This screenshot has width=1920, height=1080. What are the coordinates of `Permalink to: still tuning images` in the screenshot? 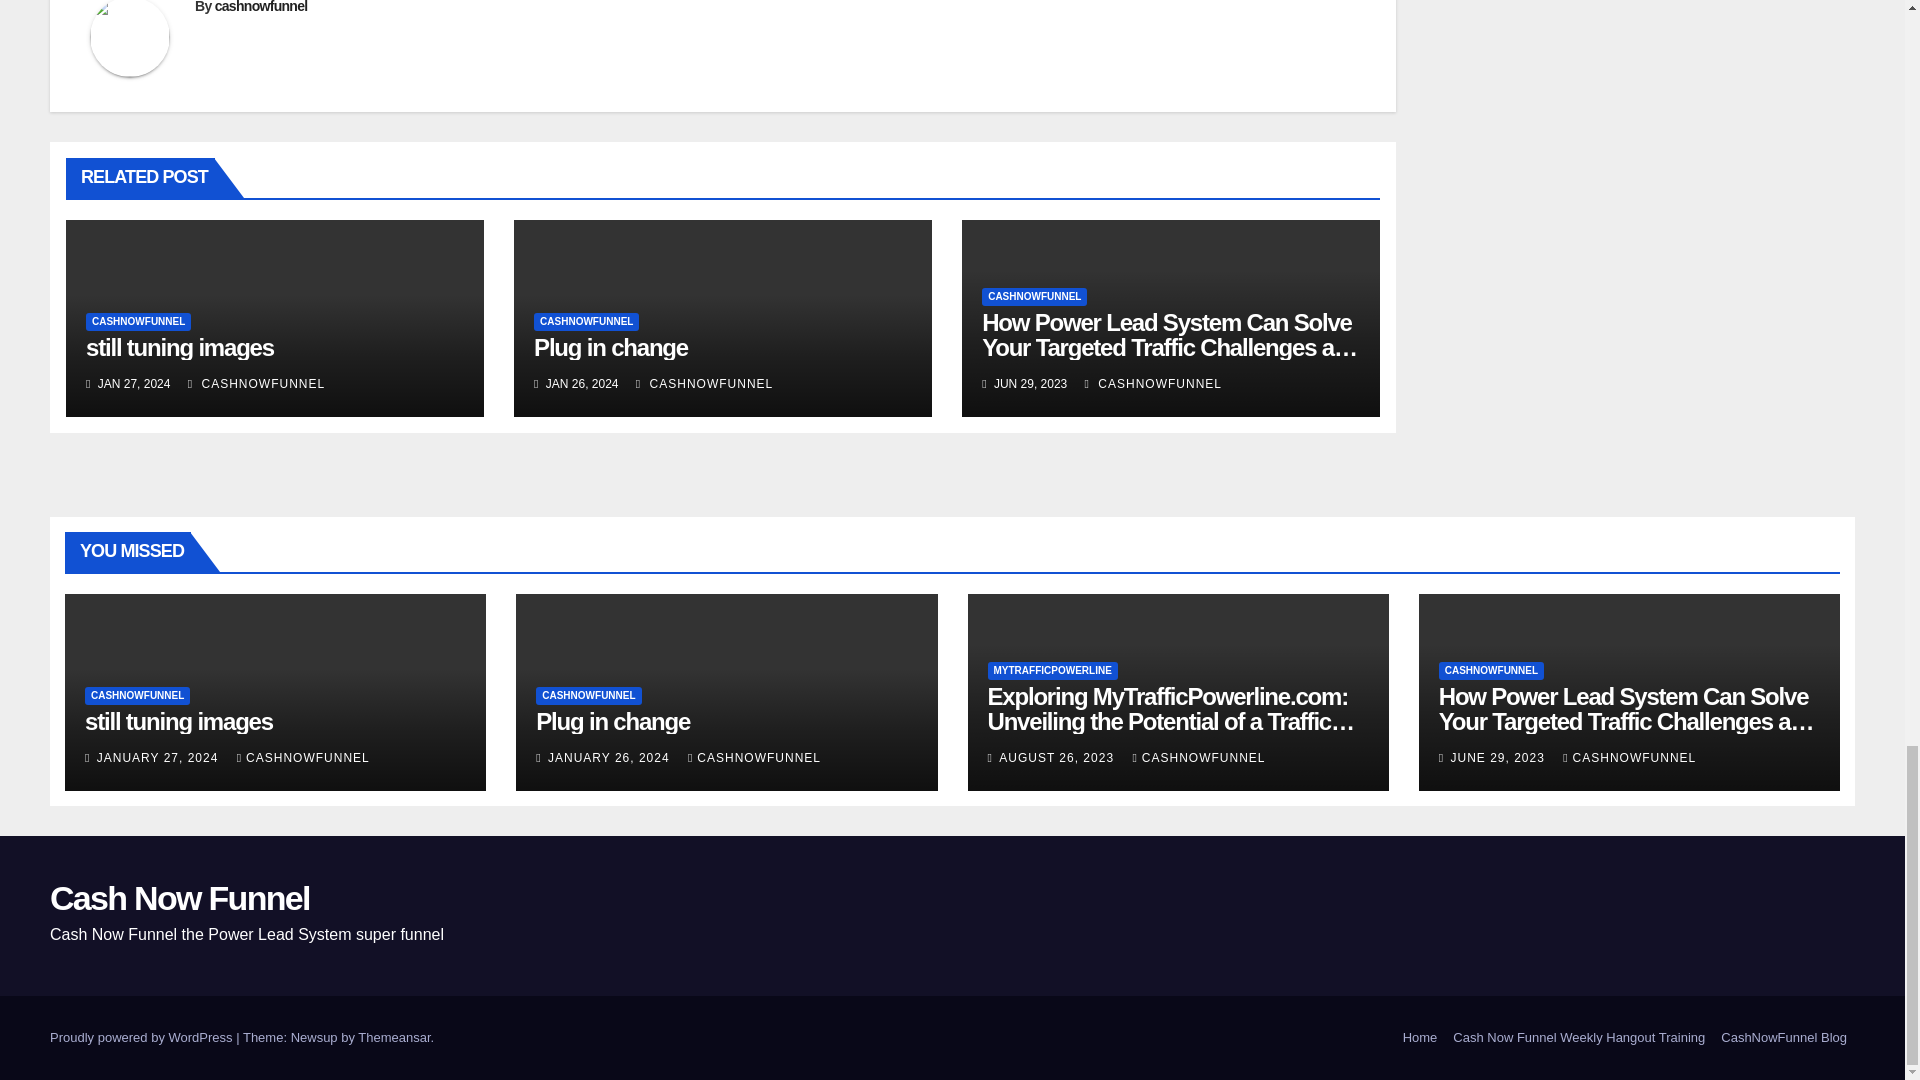 It's located at (178, 722).